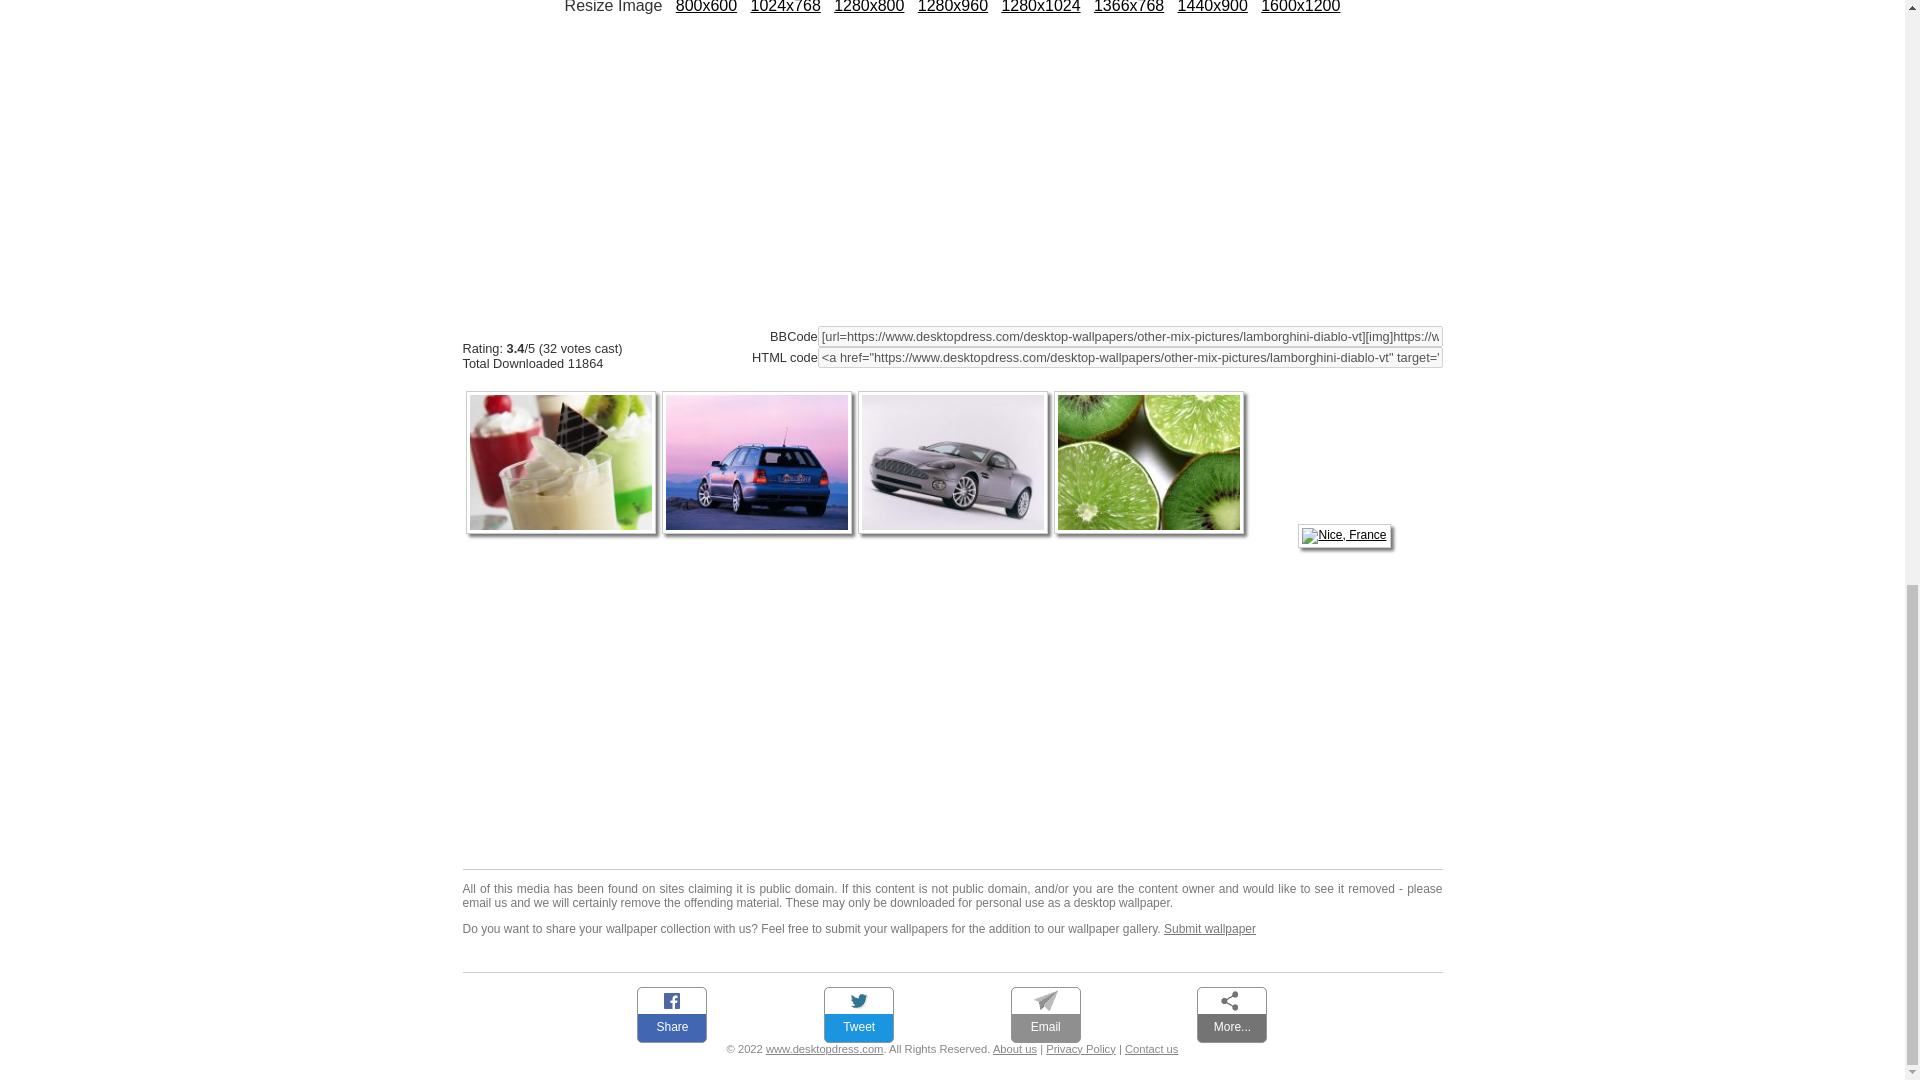  I want to click on Submit wallpaper, so click(1209, 929).